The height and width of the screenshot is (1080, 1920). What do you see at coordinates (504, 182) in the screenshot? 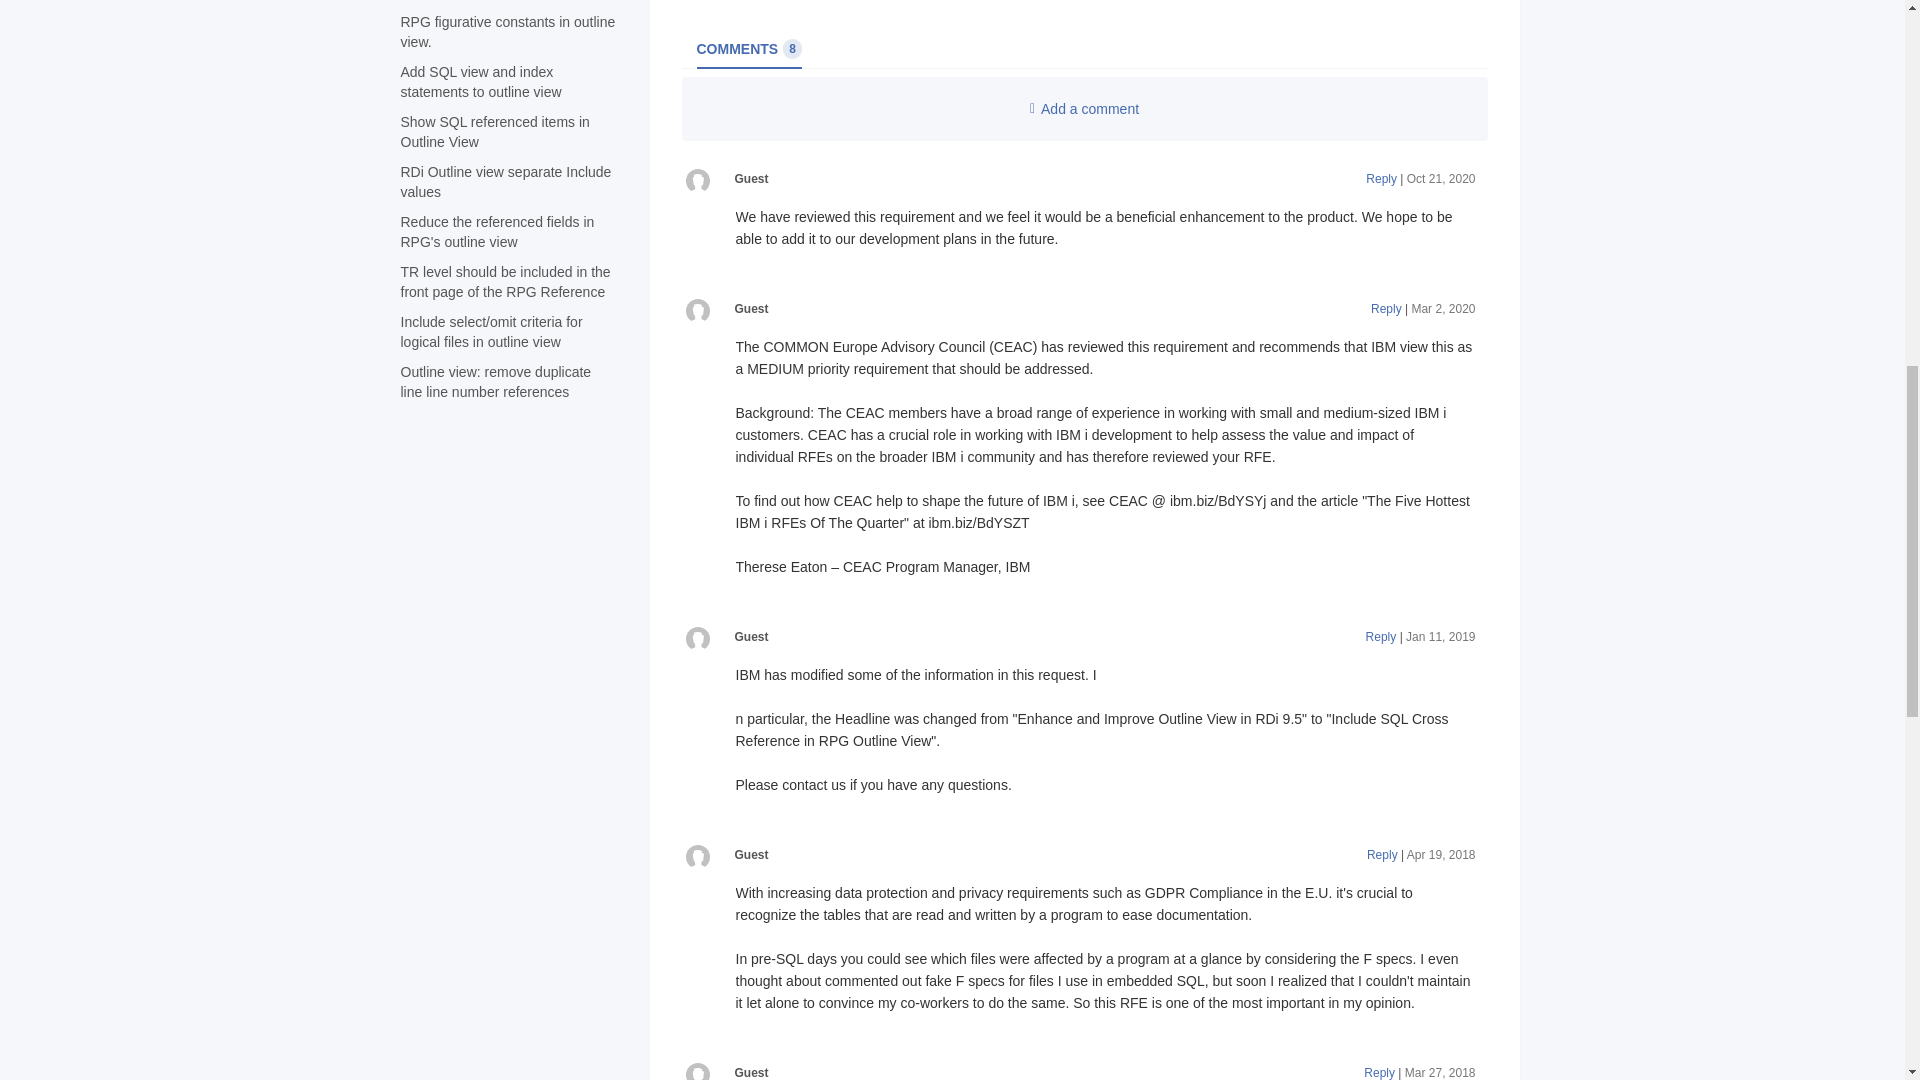
I see `RDi Outline view separate Include values` at bounding box center [504, 182].